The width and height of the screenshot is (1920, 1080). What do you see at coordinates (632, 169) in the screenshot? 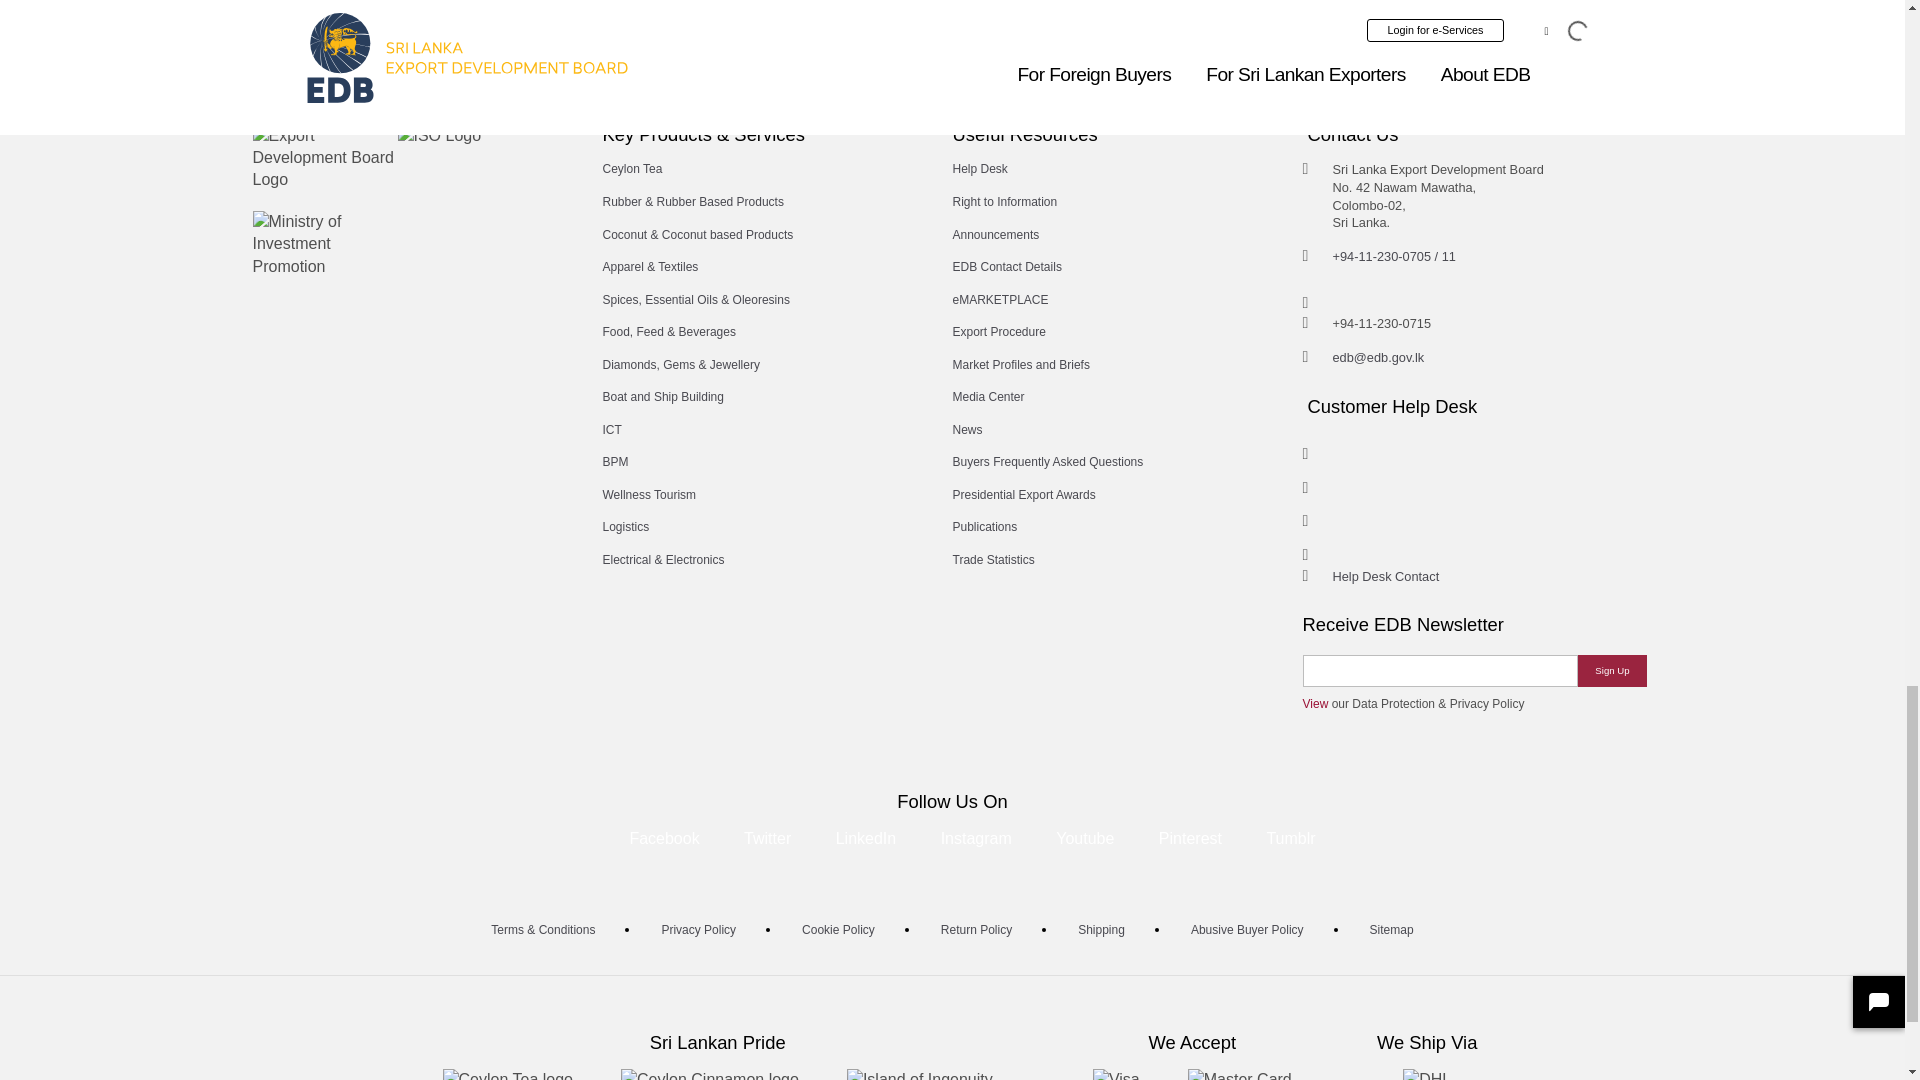
I see `Ceylon Tea` at bounding box center [632, 169].